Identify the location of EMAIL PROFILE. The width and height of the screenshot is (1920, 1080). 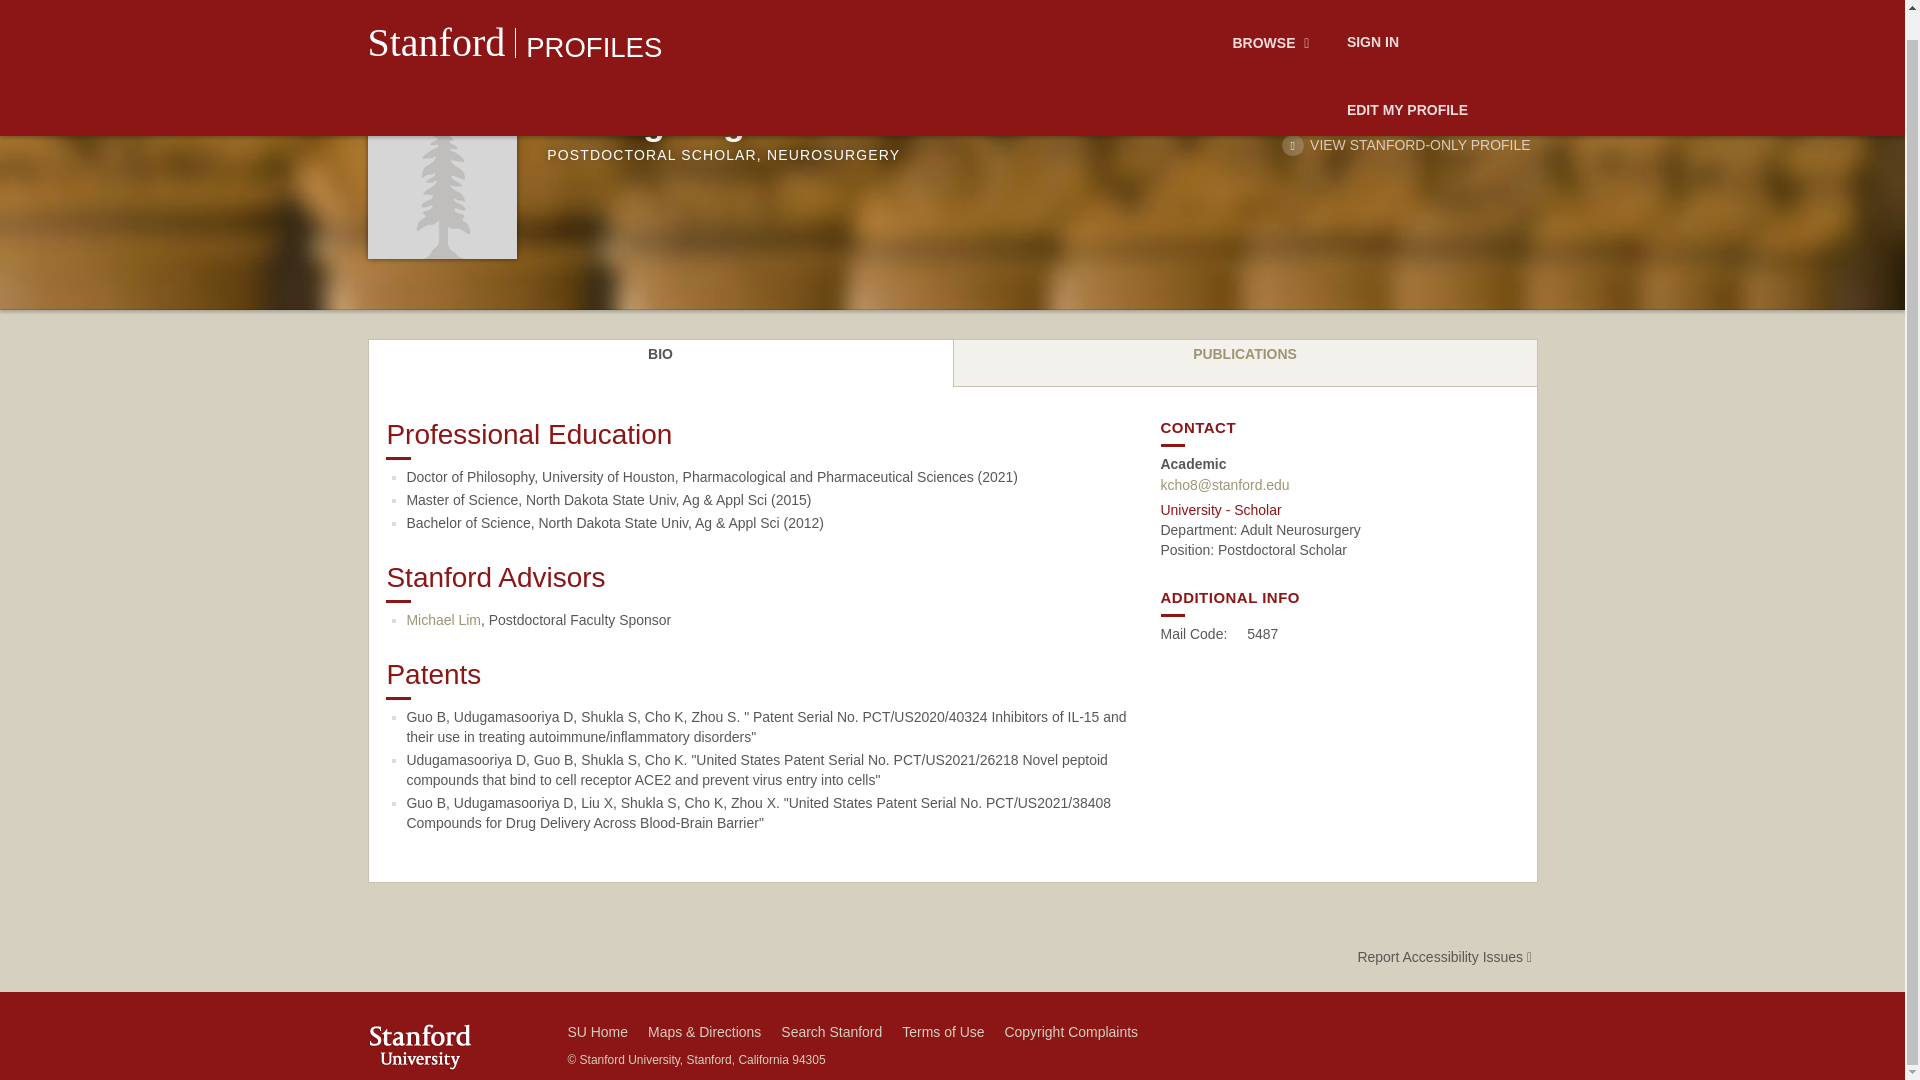
(1464, 116).